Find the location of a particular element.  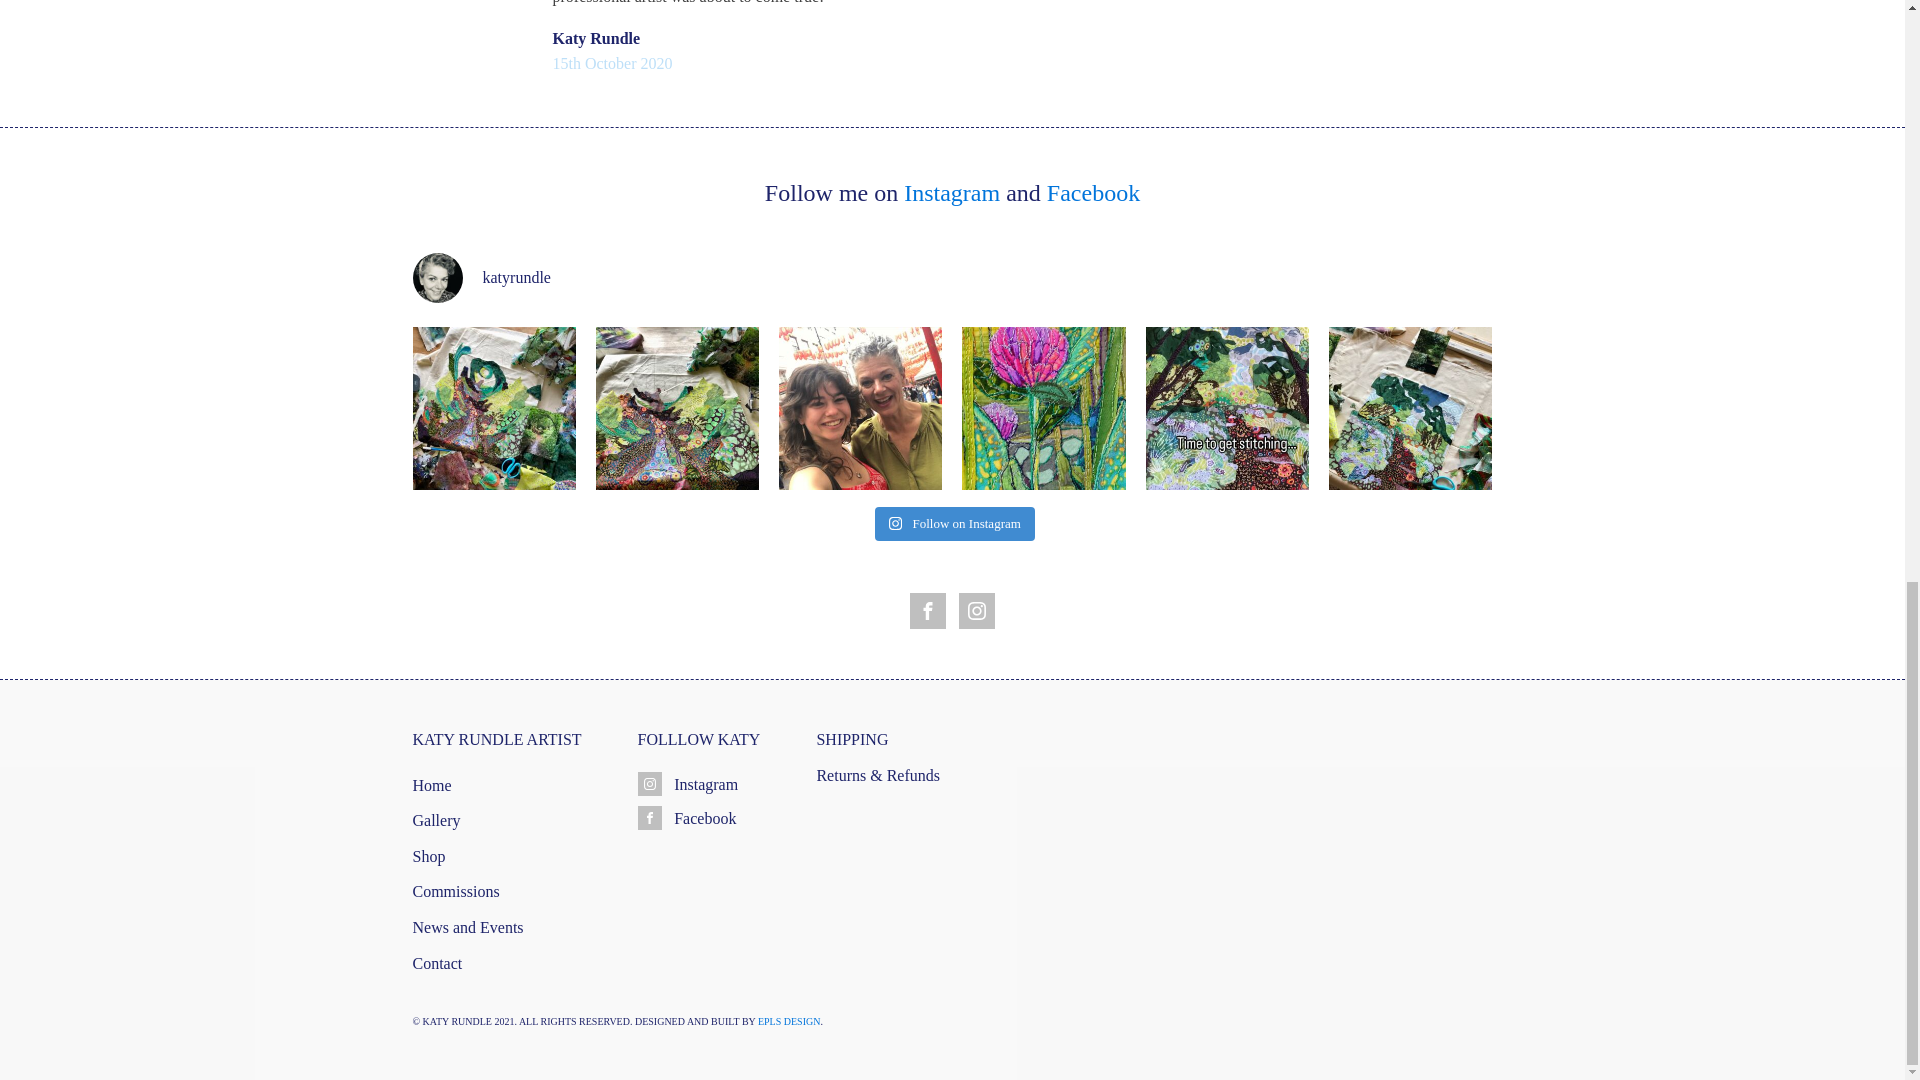

Gallery is located at coordinates (478, 816).